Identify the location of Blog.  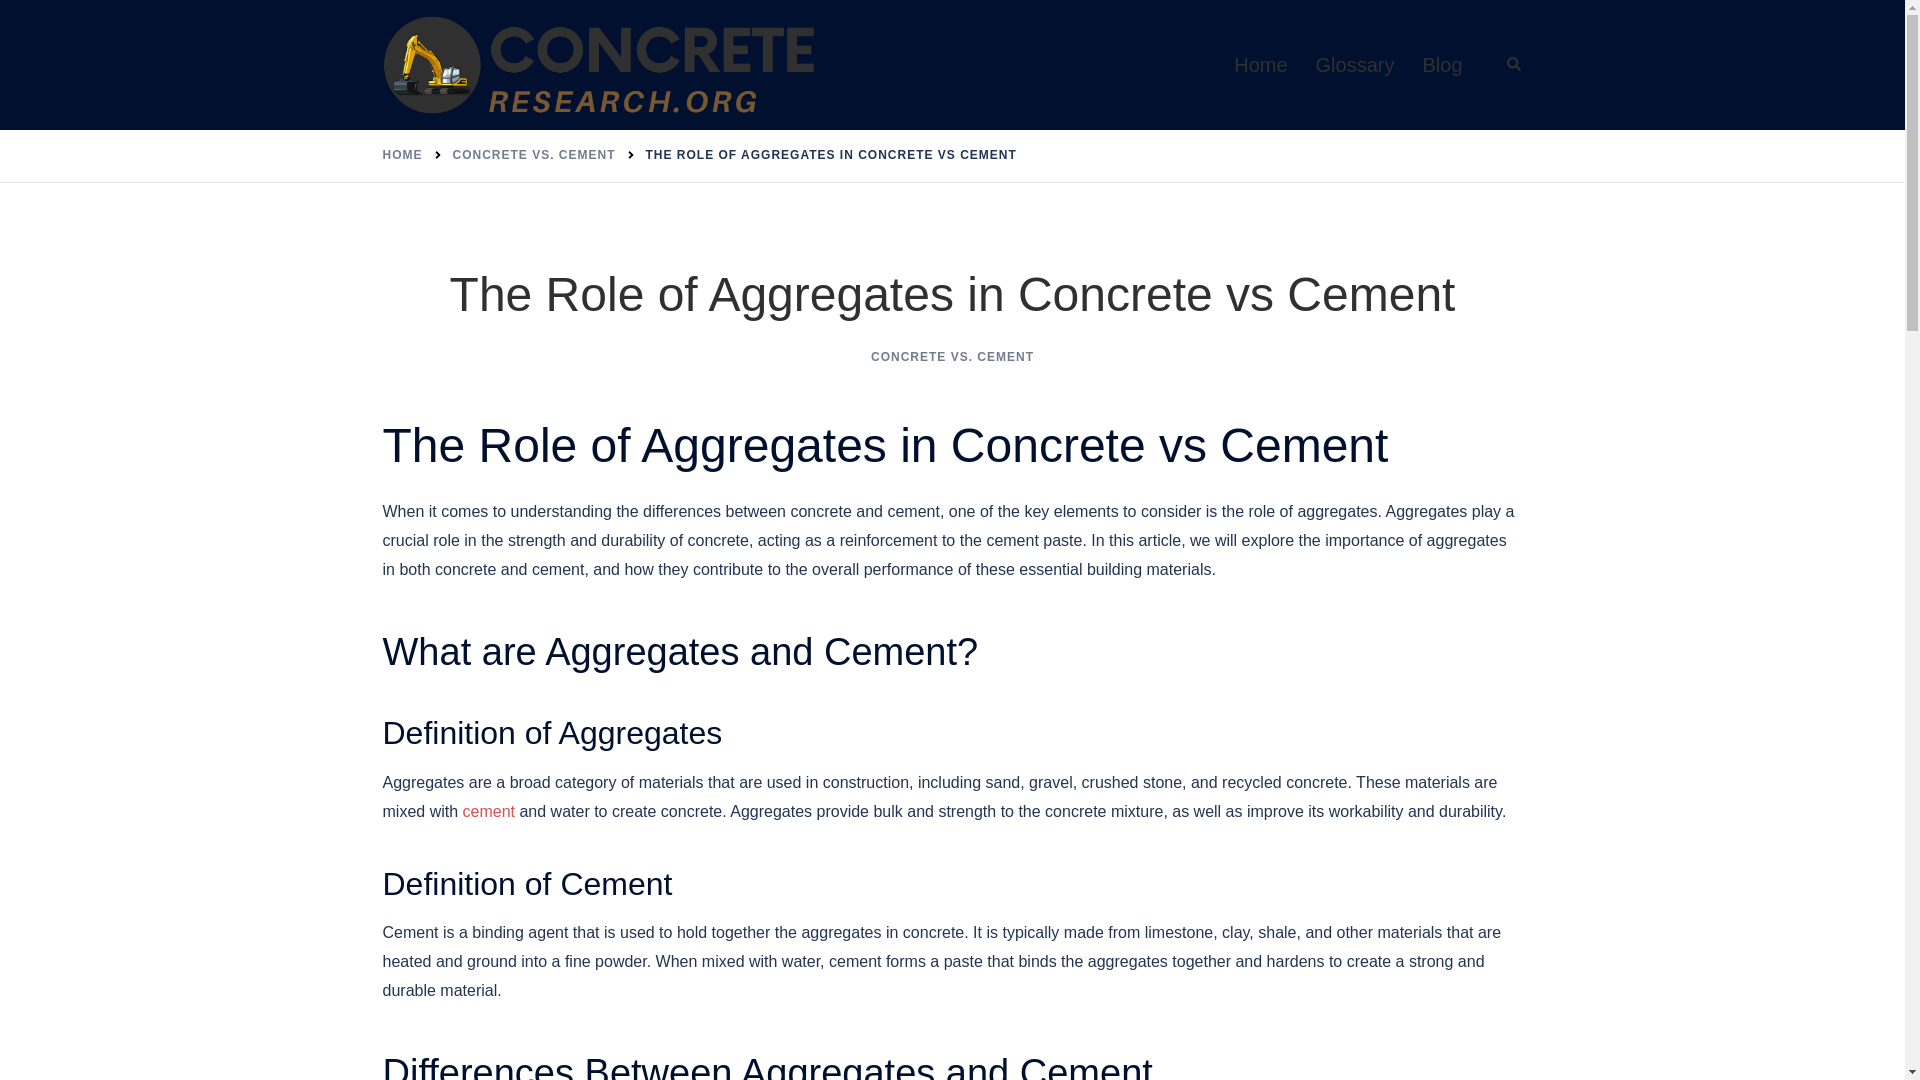
(1442, 65).